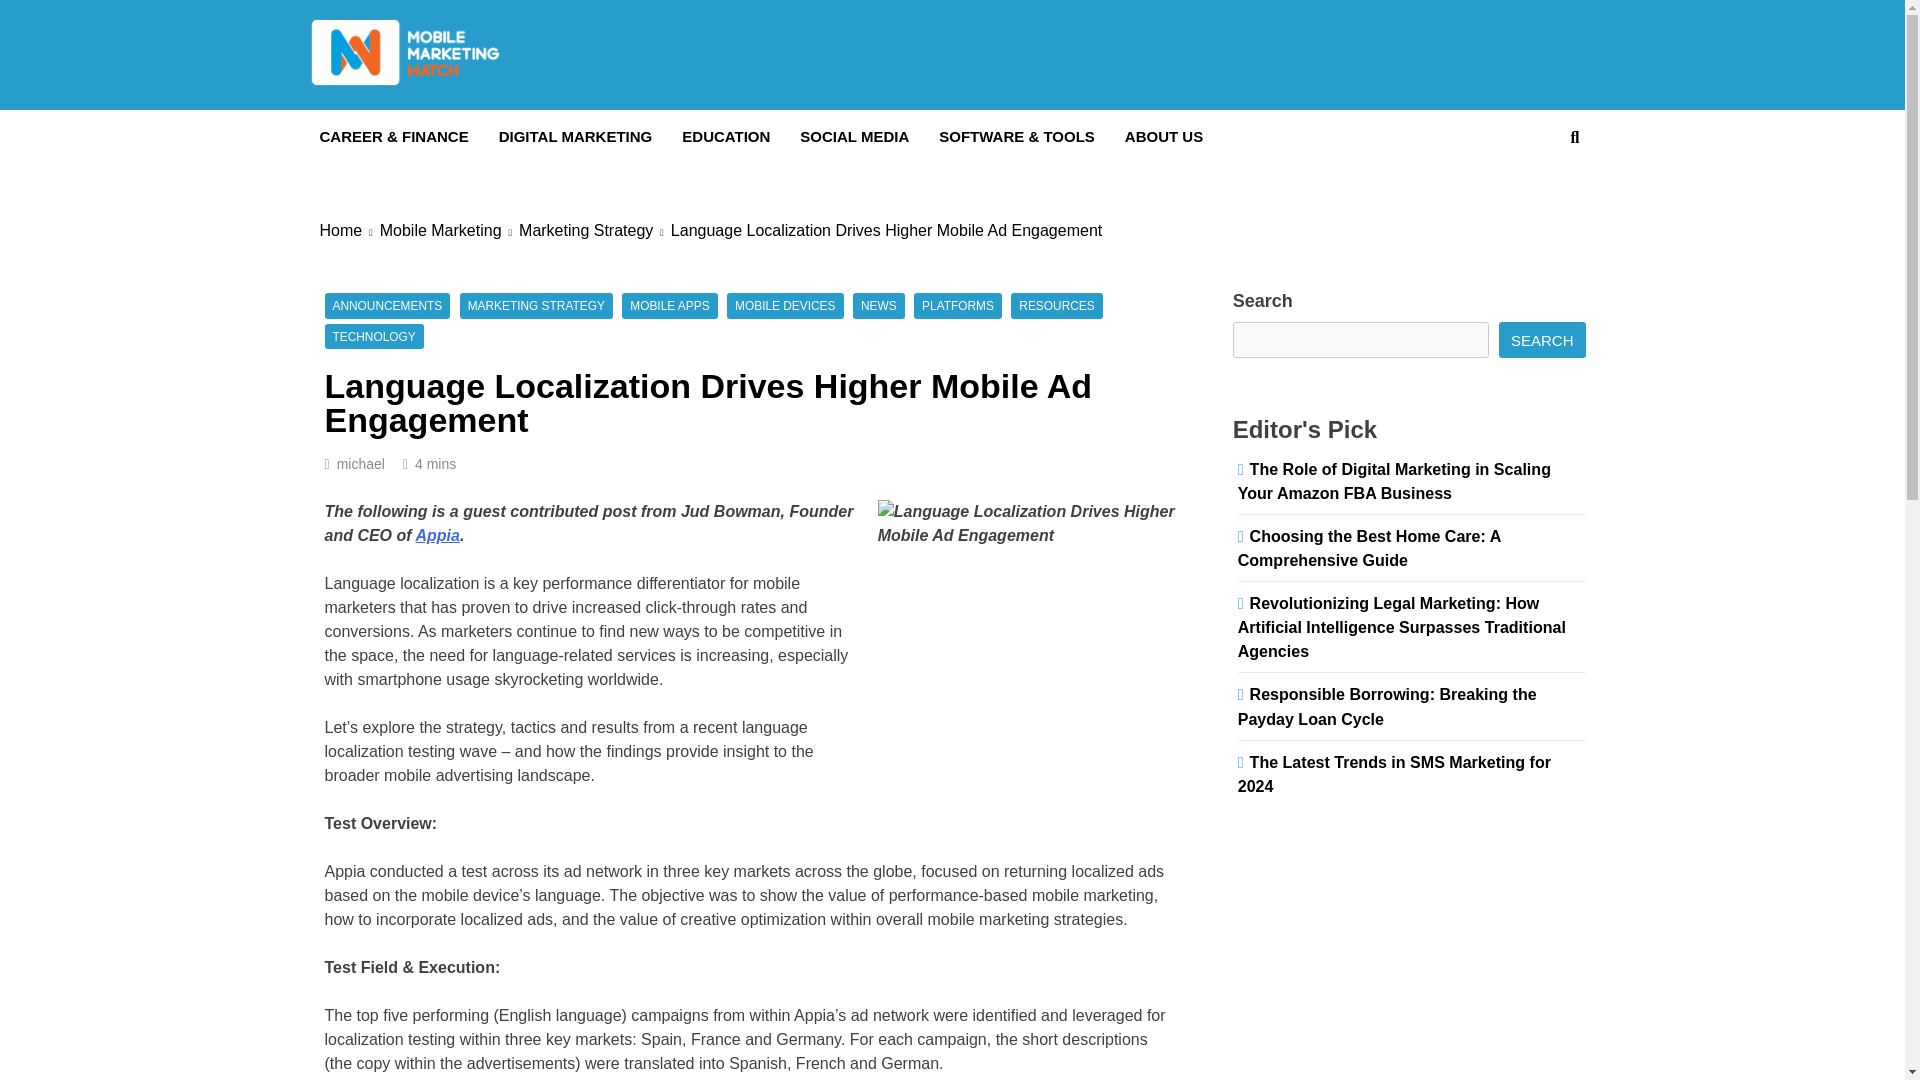 The image size is (1920, 1080). I want to click on MARKETING STRATEGY, so click(536, 306).